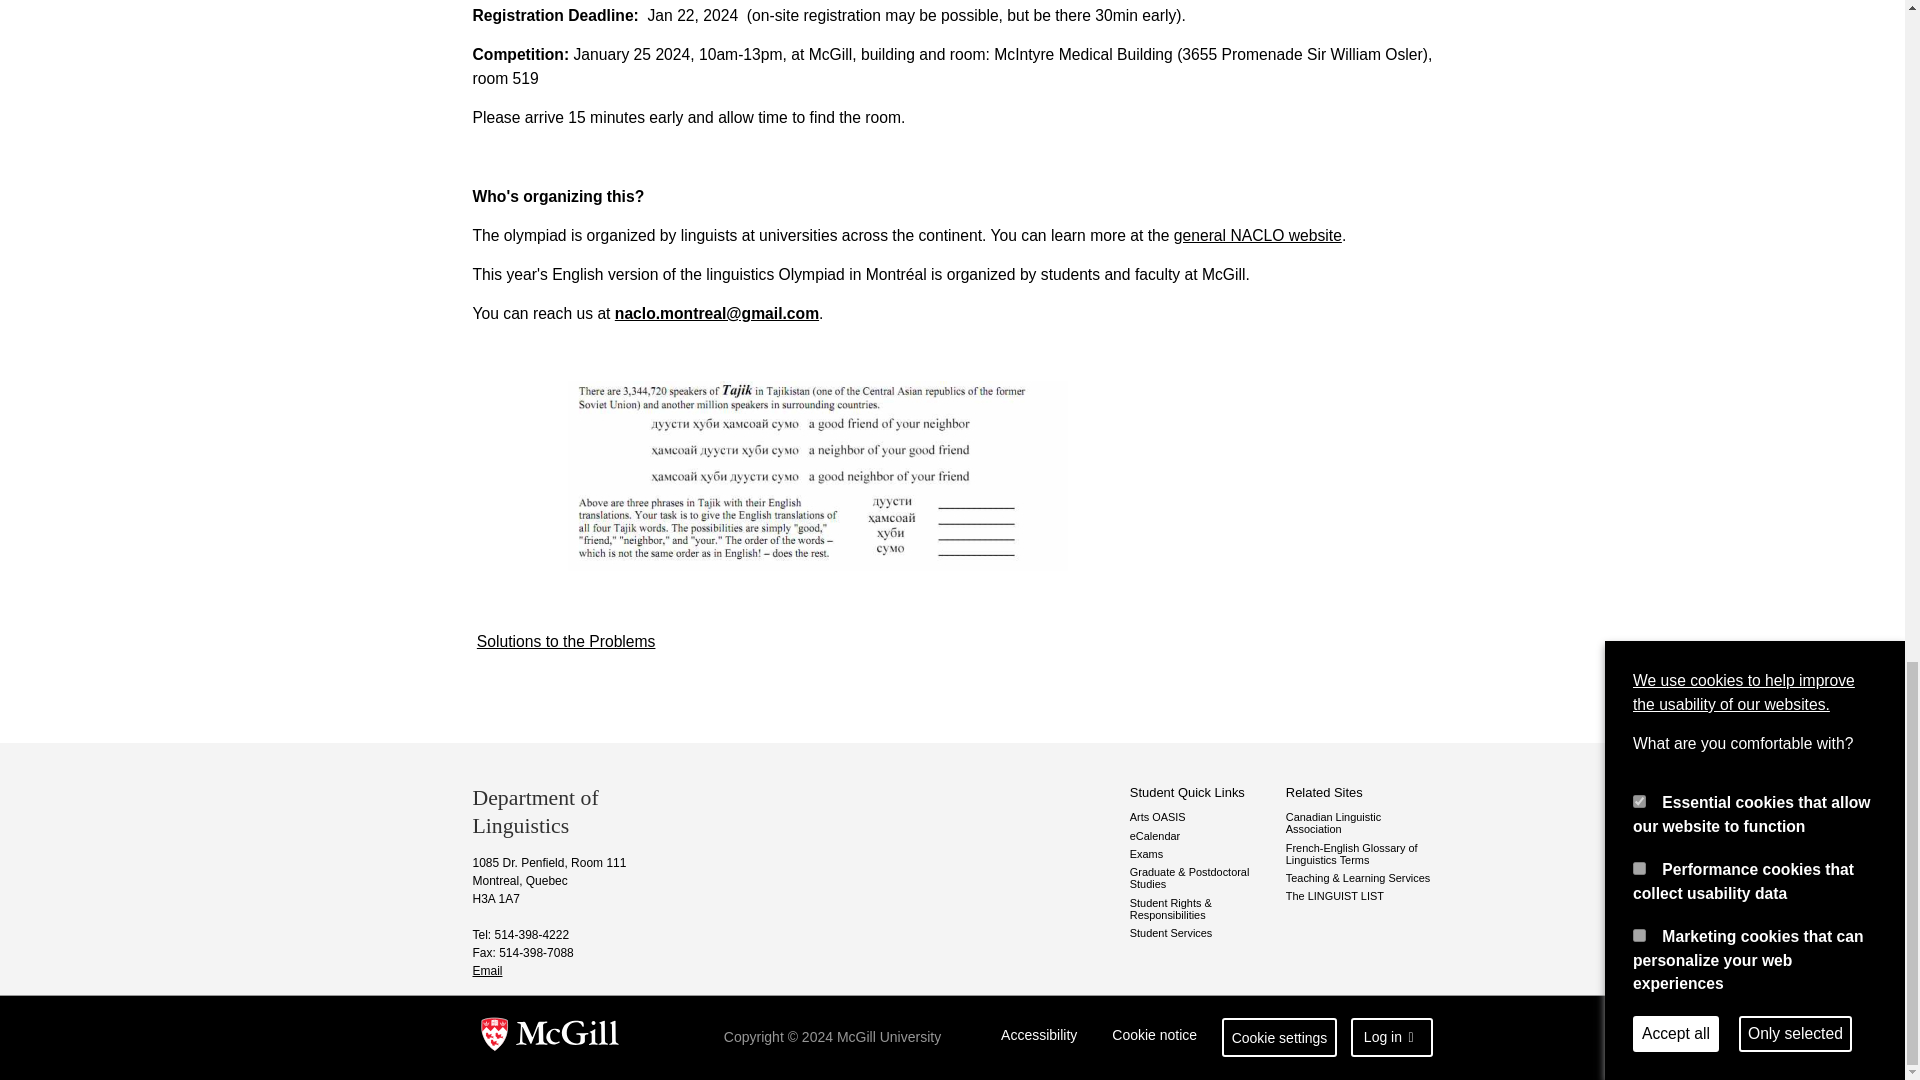 The image size is (1920, 1080). What do you see at coordinates (566, 640) in the screenshot?
I see `Solutions to the Problems` at bounding box center [566, 640].